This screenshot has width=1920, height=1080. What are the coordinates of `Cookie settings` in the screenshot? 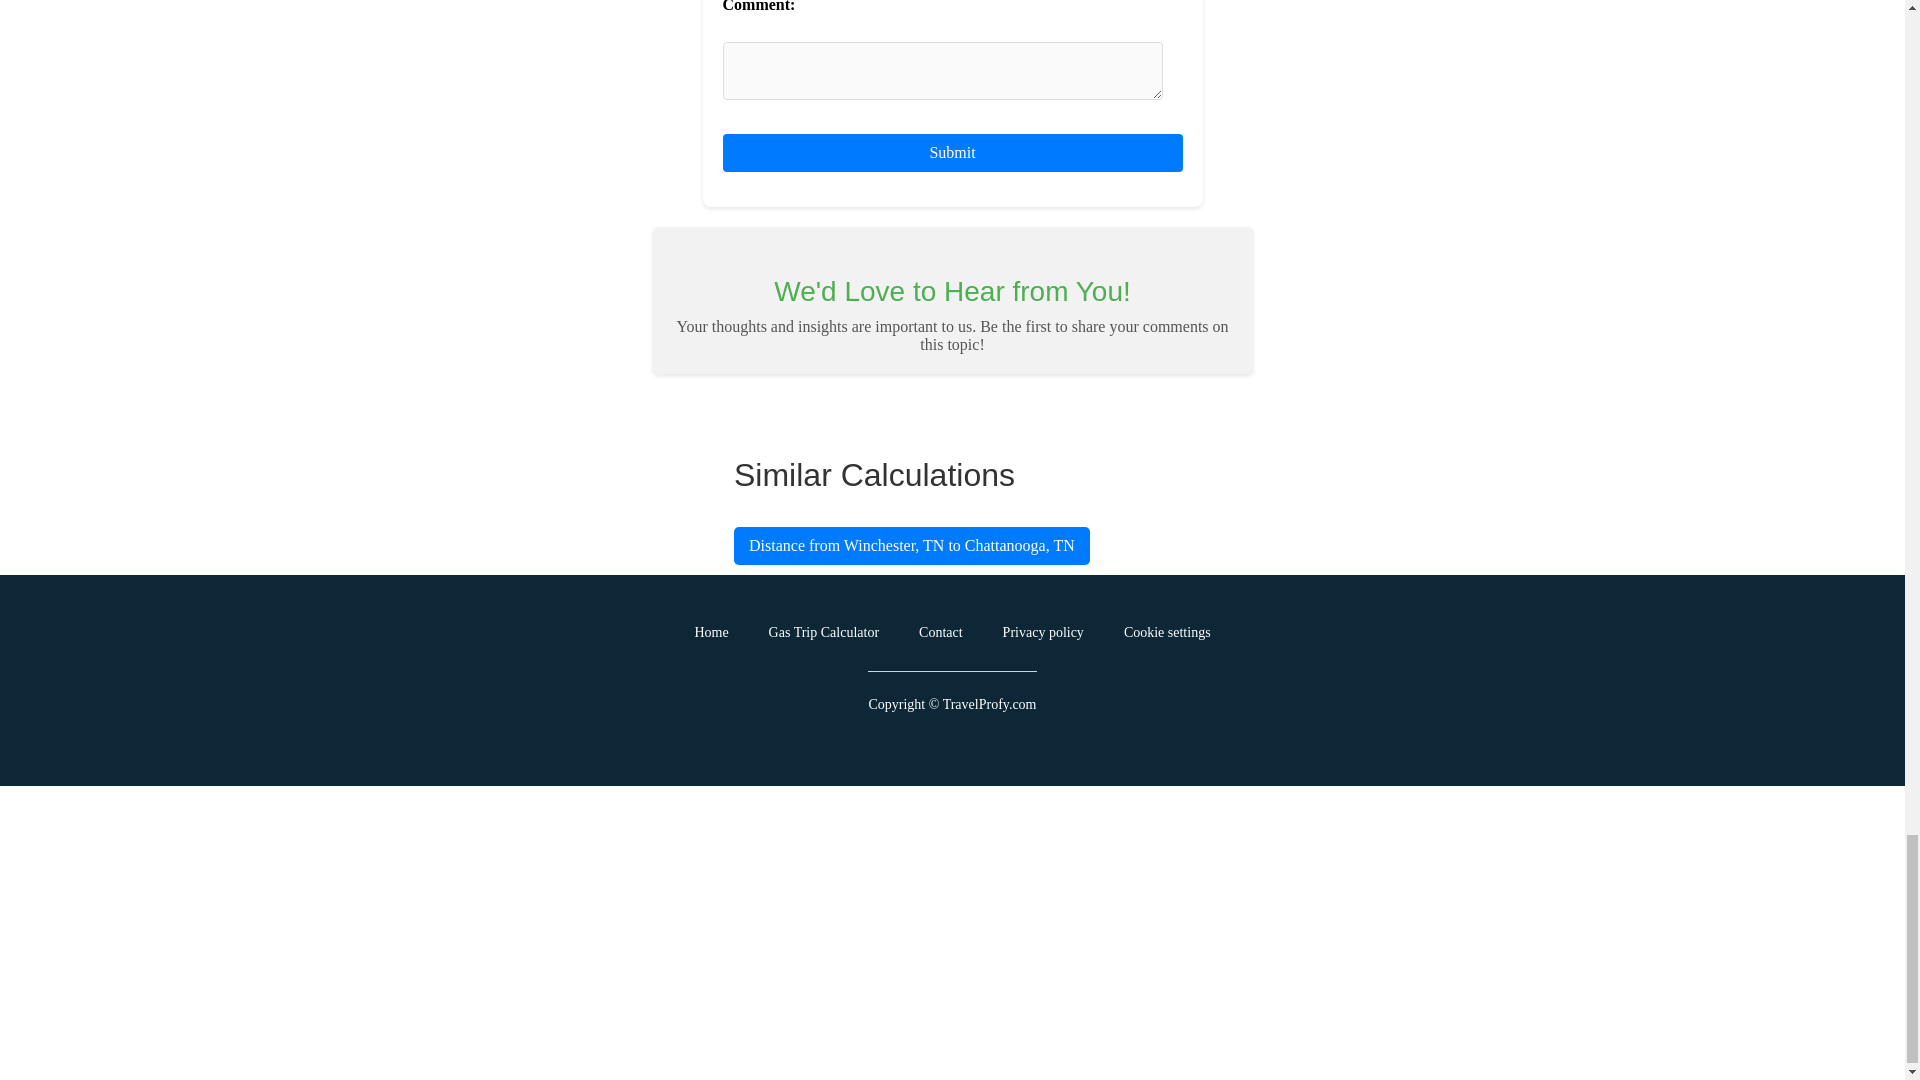 It's located at (1167, 633).